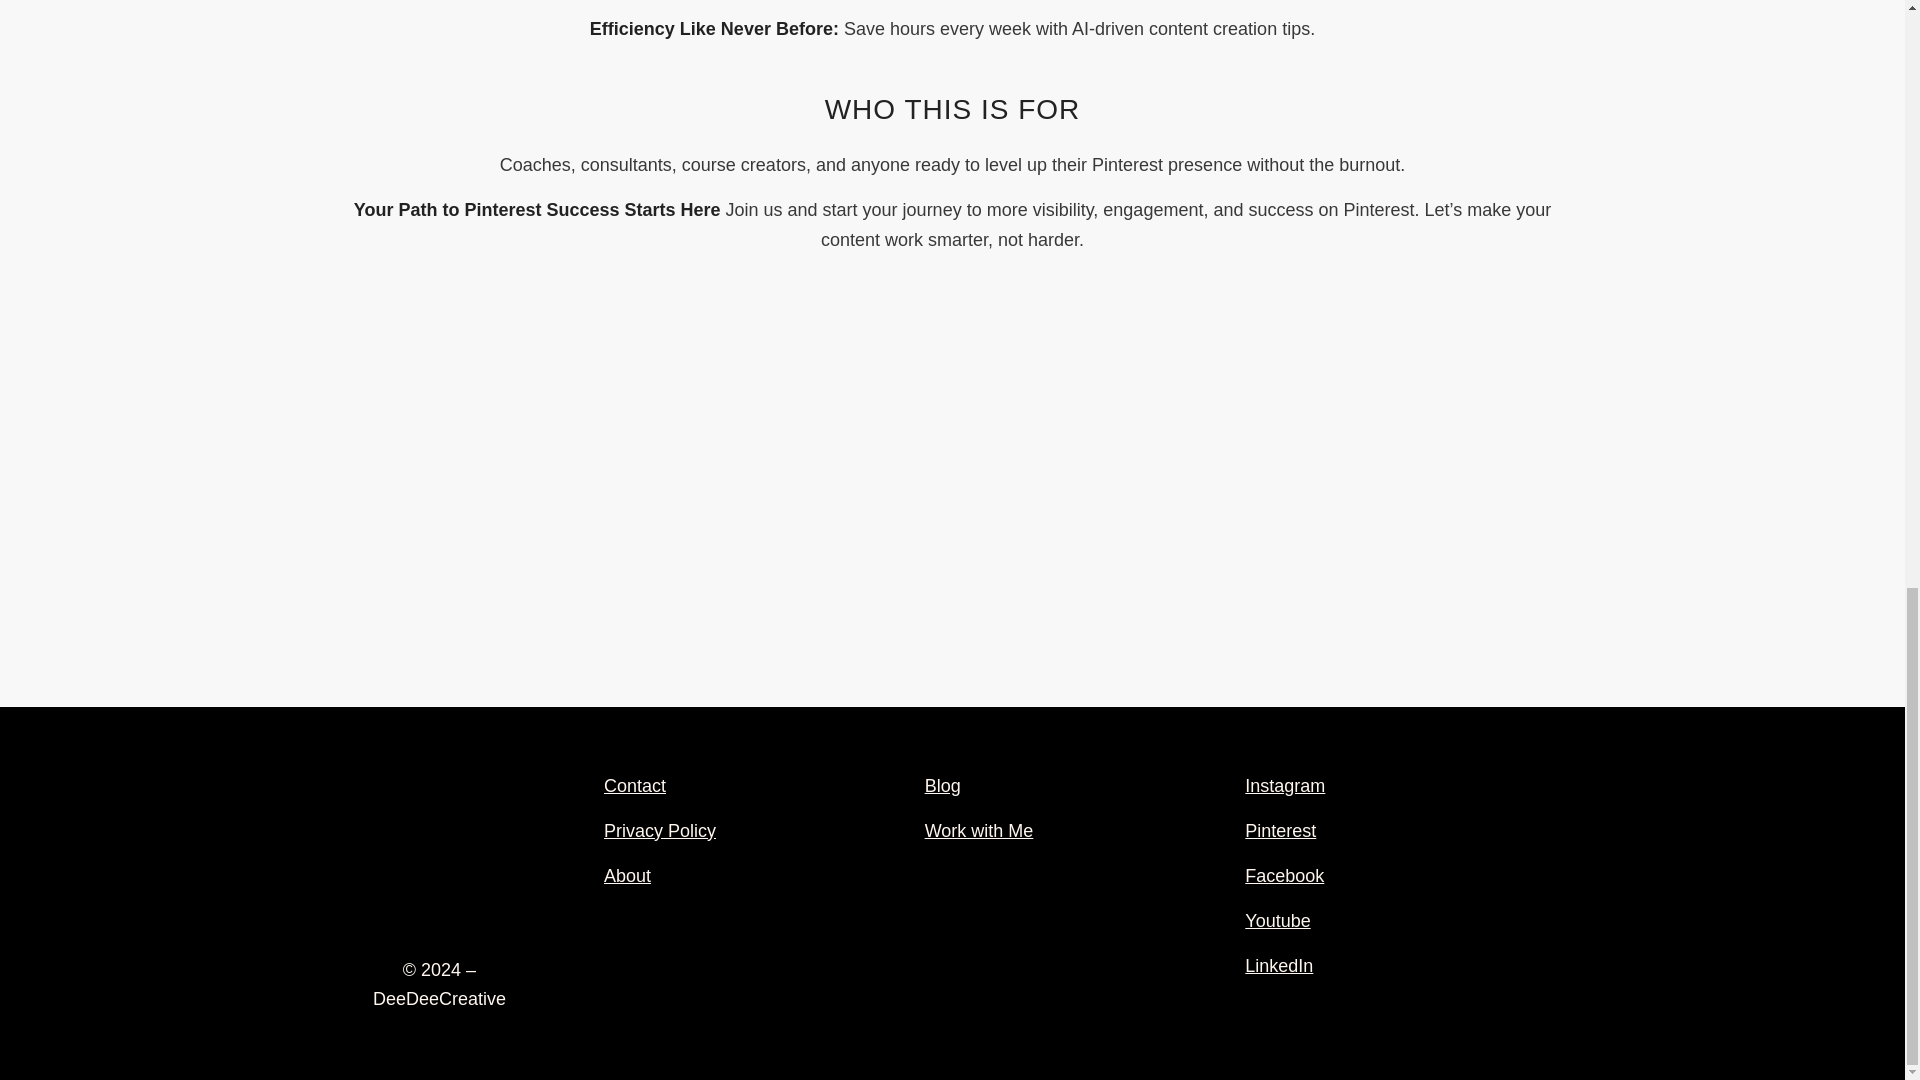  What do you see at coordinates (952, 506) in the screenshot?
I see `Pinterest Marketing with ChatGPT` at bounding box center [952, 506].